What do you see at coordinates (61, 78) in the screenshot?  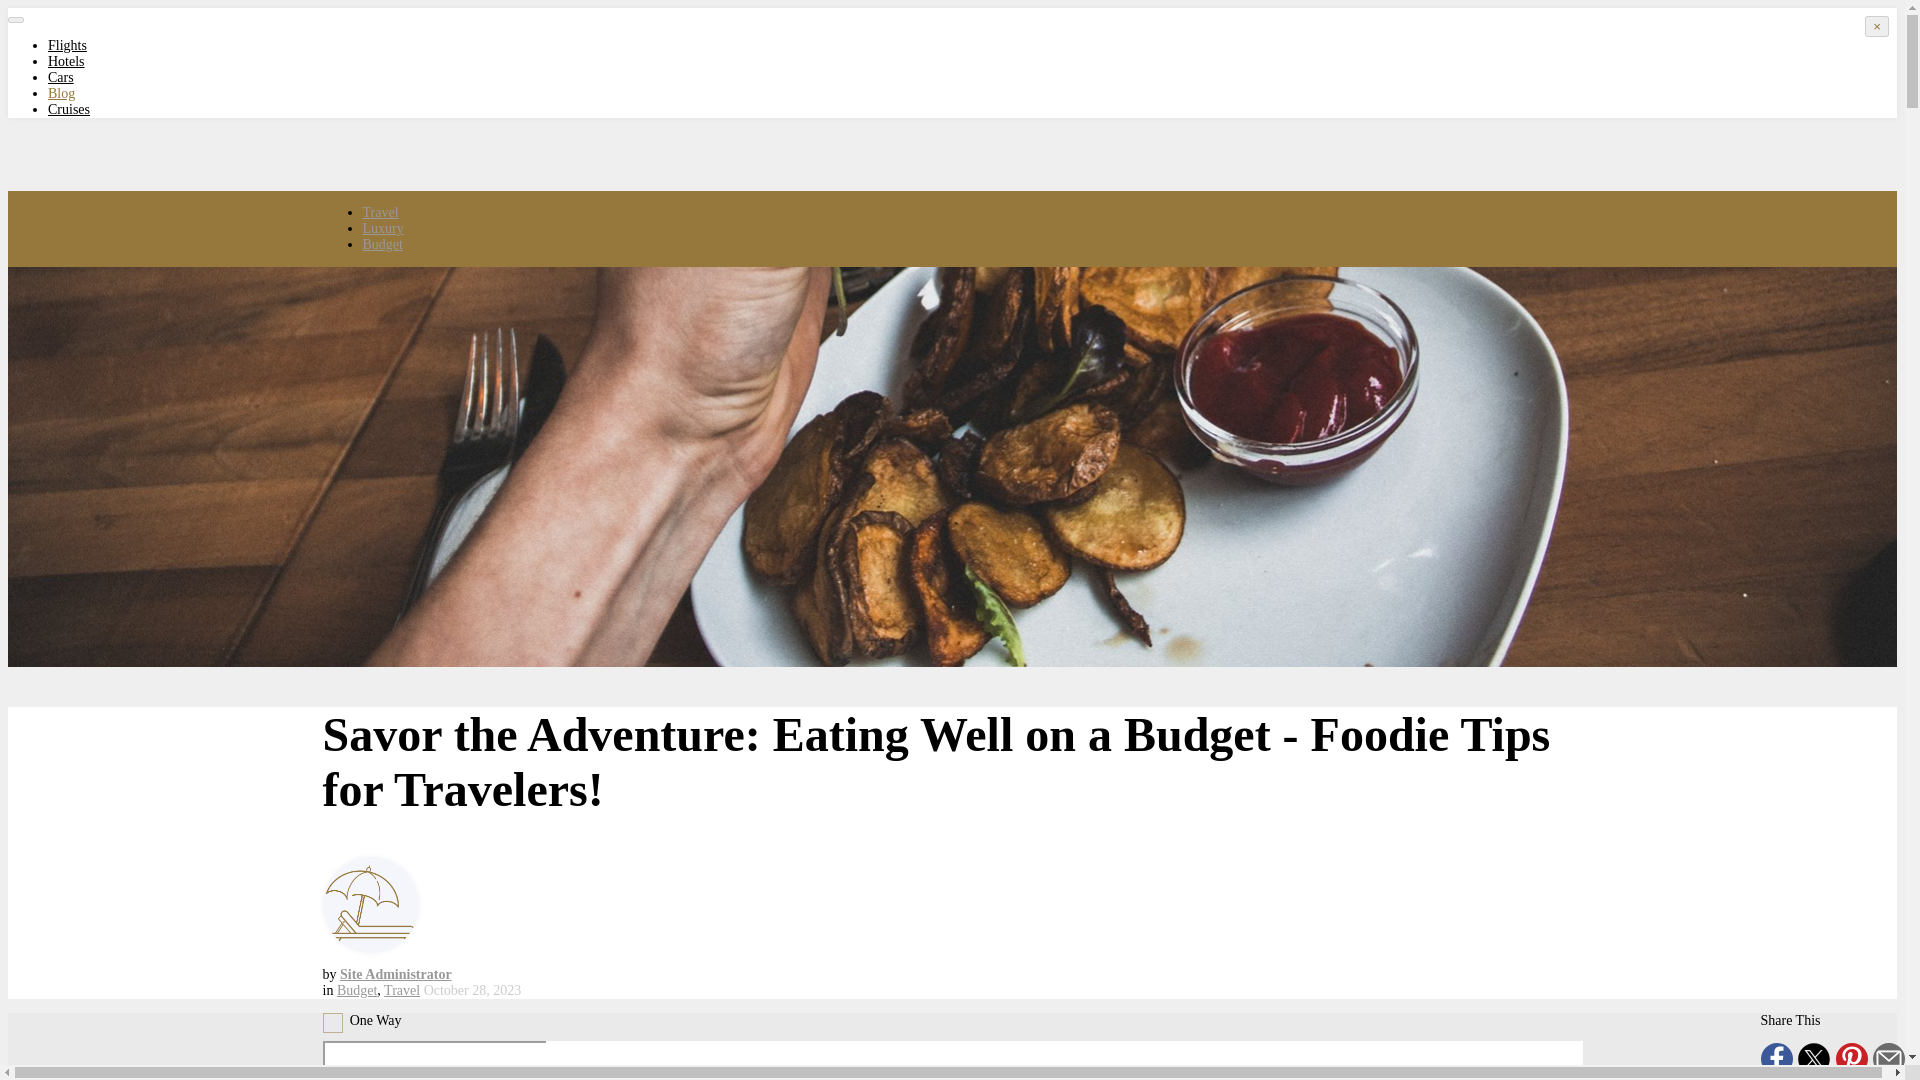 I see `Cars` at bounding box center [61, 78].